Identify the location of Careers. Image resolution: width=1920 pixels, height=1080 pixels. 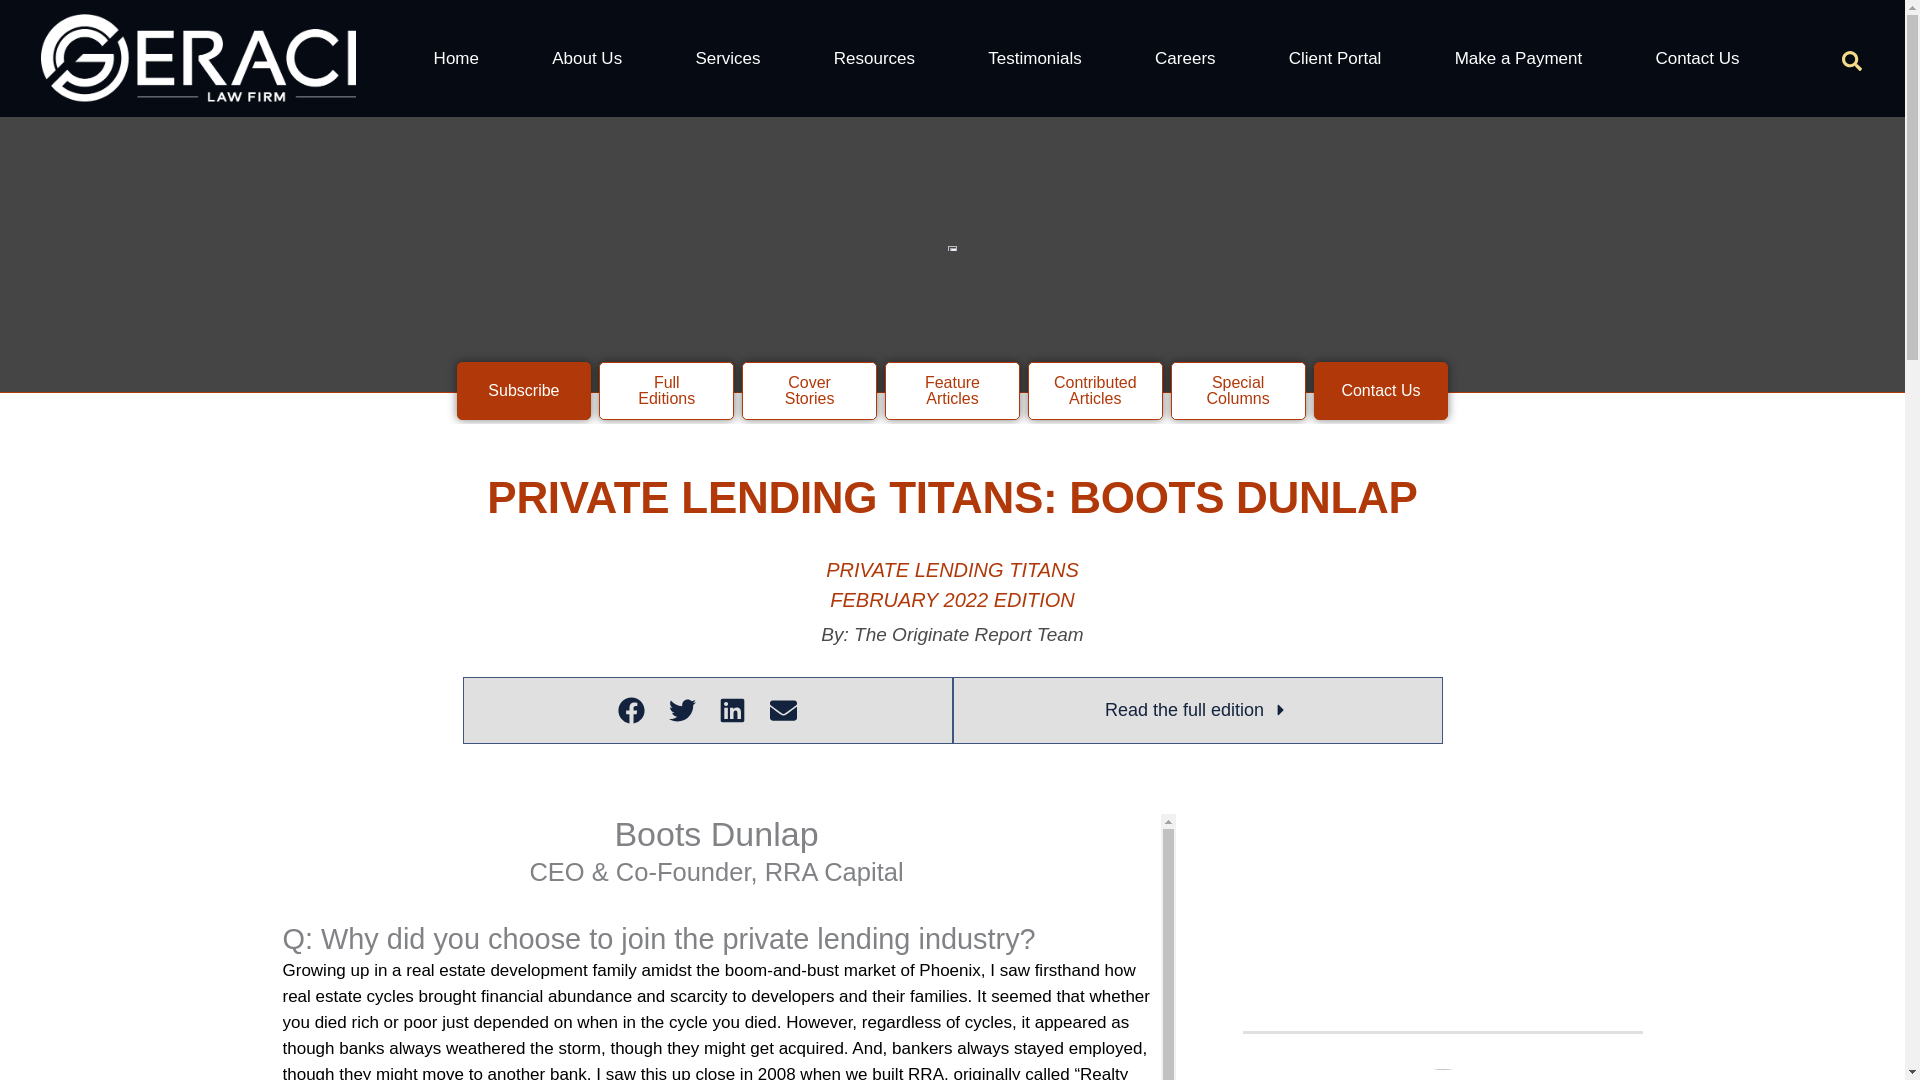
(1184, 58).